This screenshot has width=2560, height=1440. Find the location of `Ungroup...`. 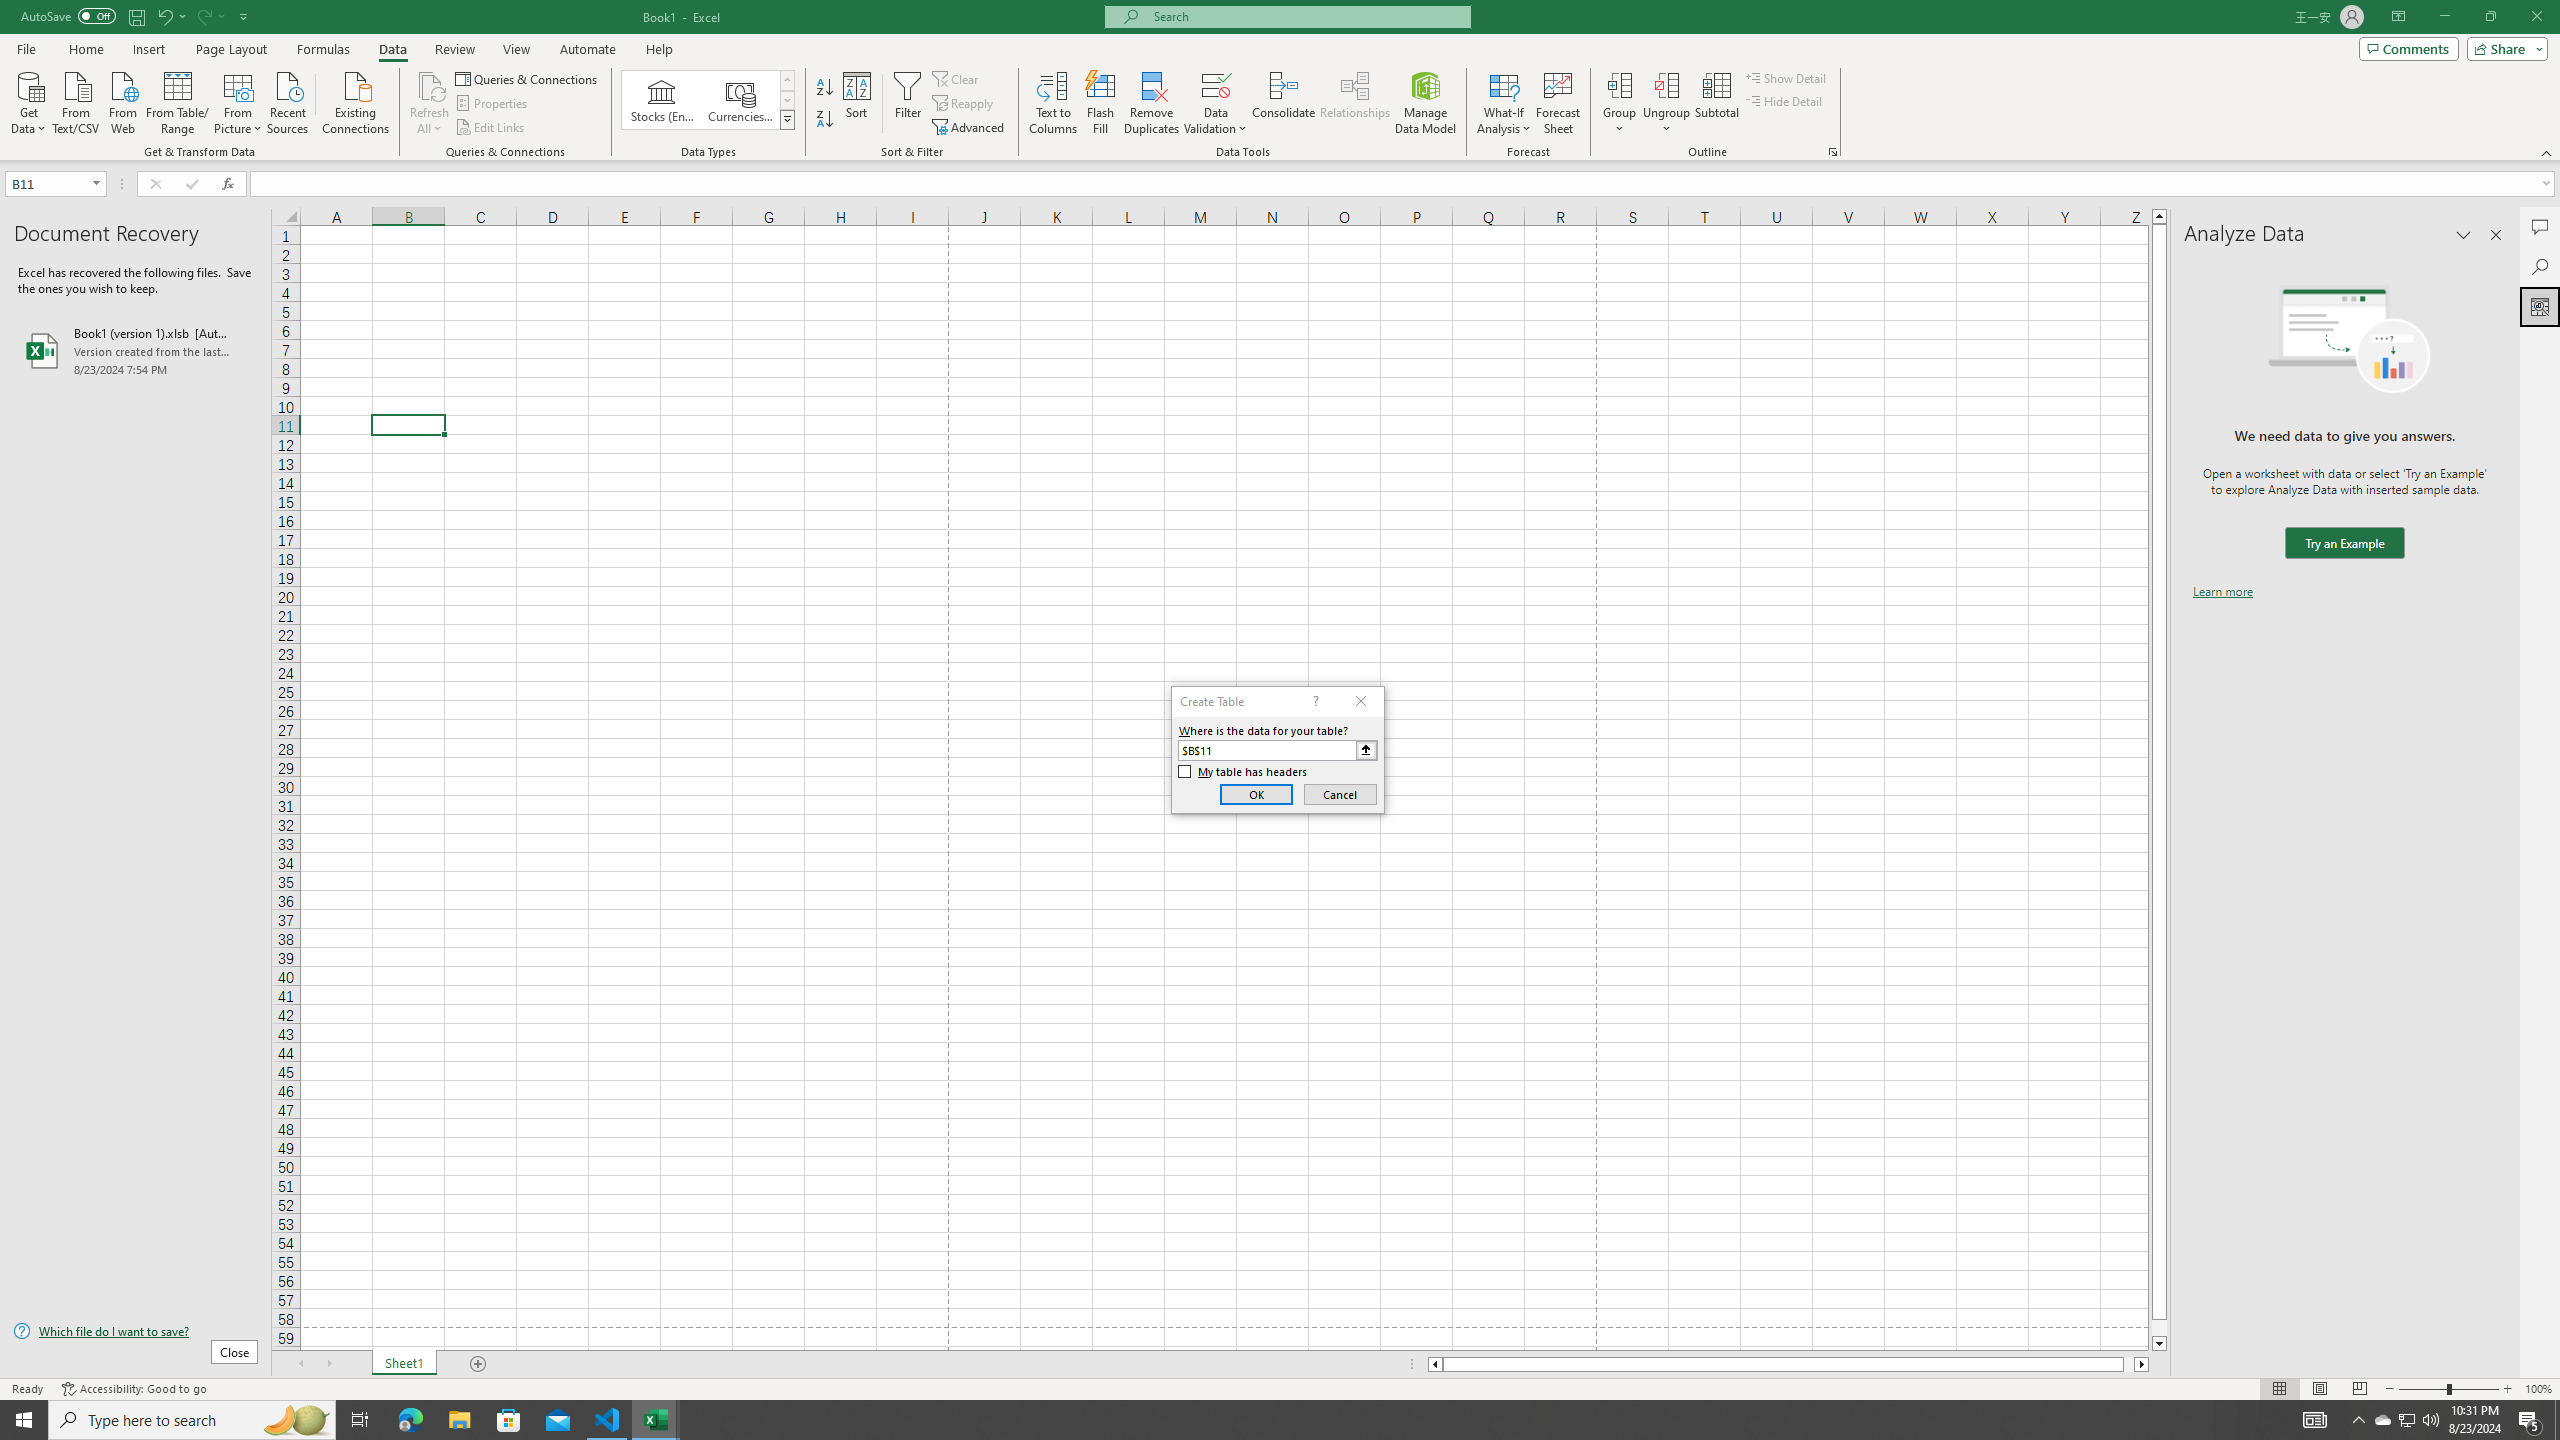

Ungroup... is located at coordinates (1666, 103).